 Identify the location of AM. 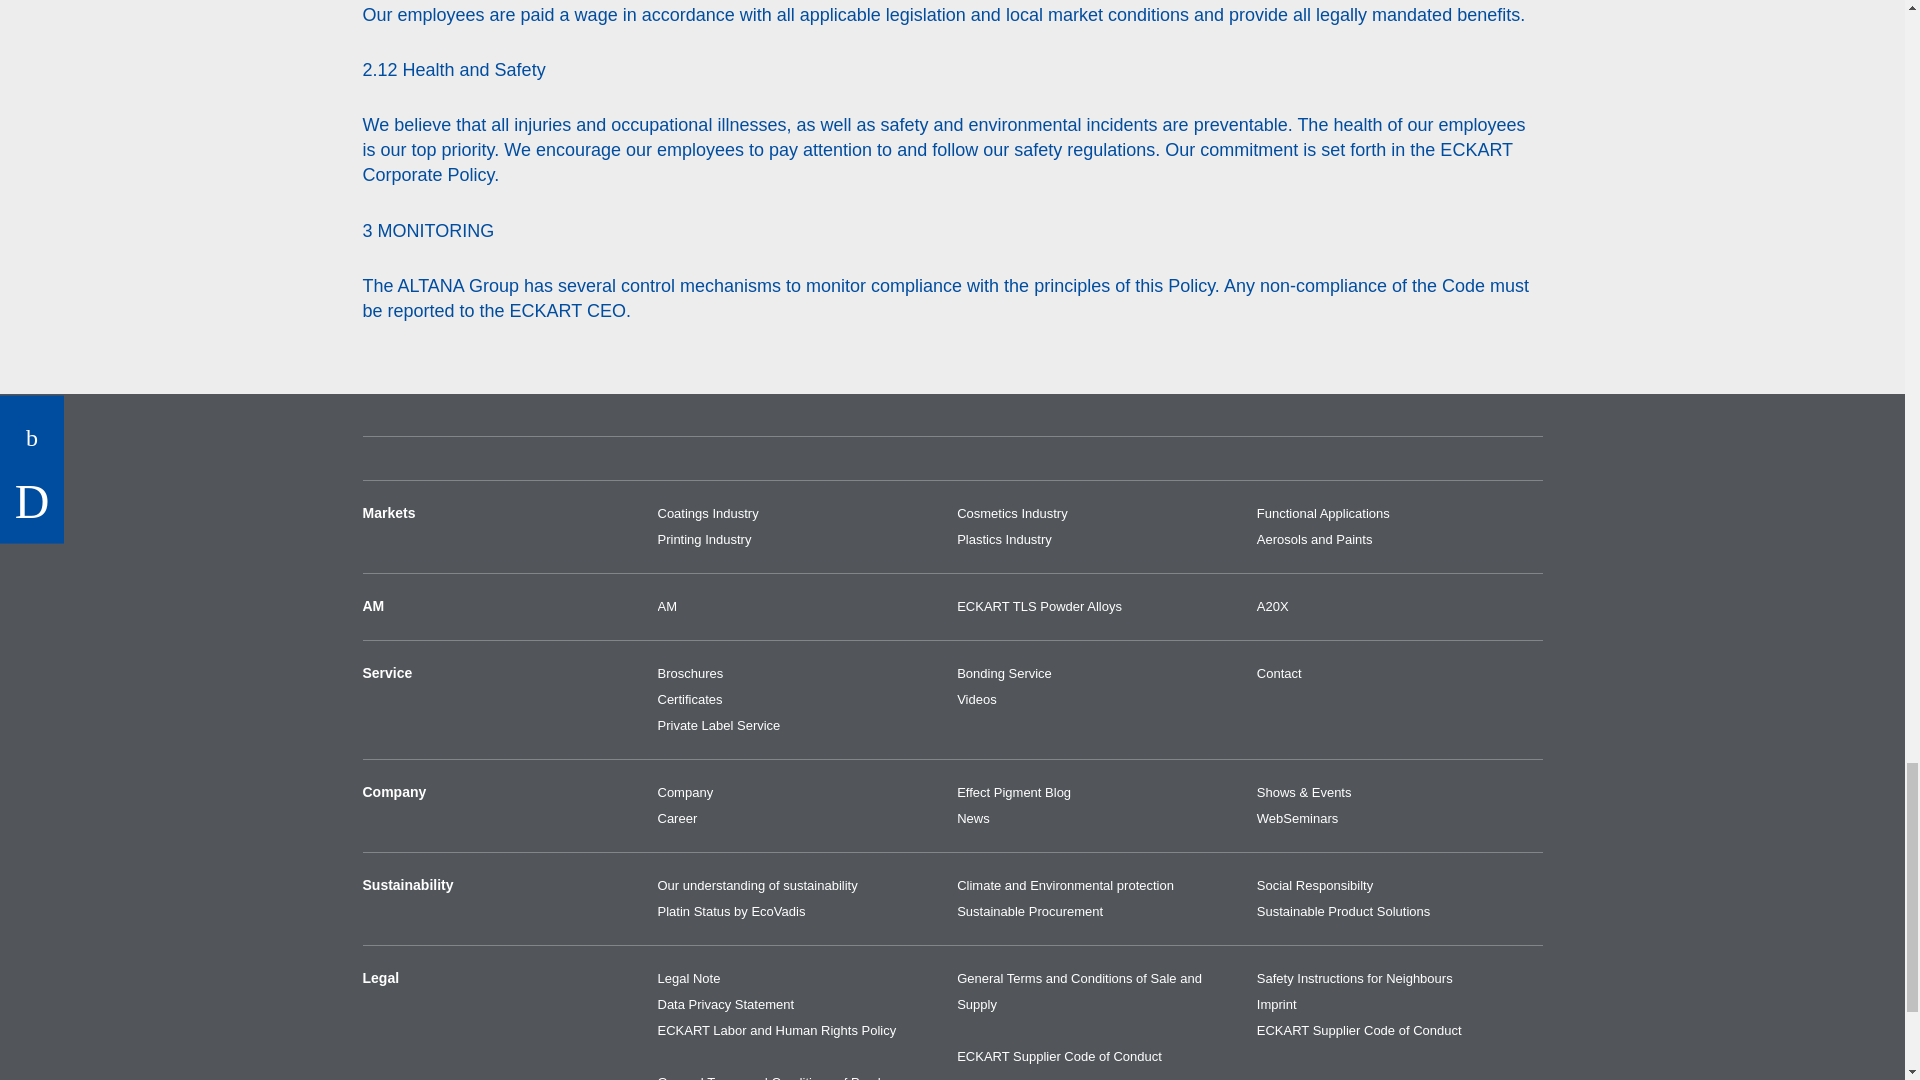
(801, 606).